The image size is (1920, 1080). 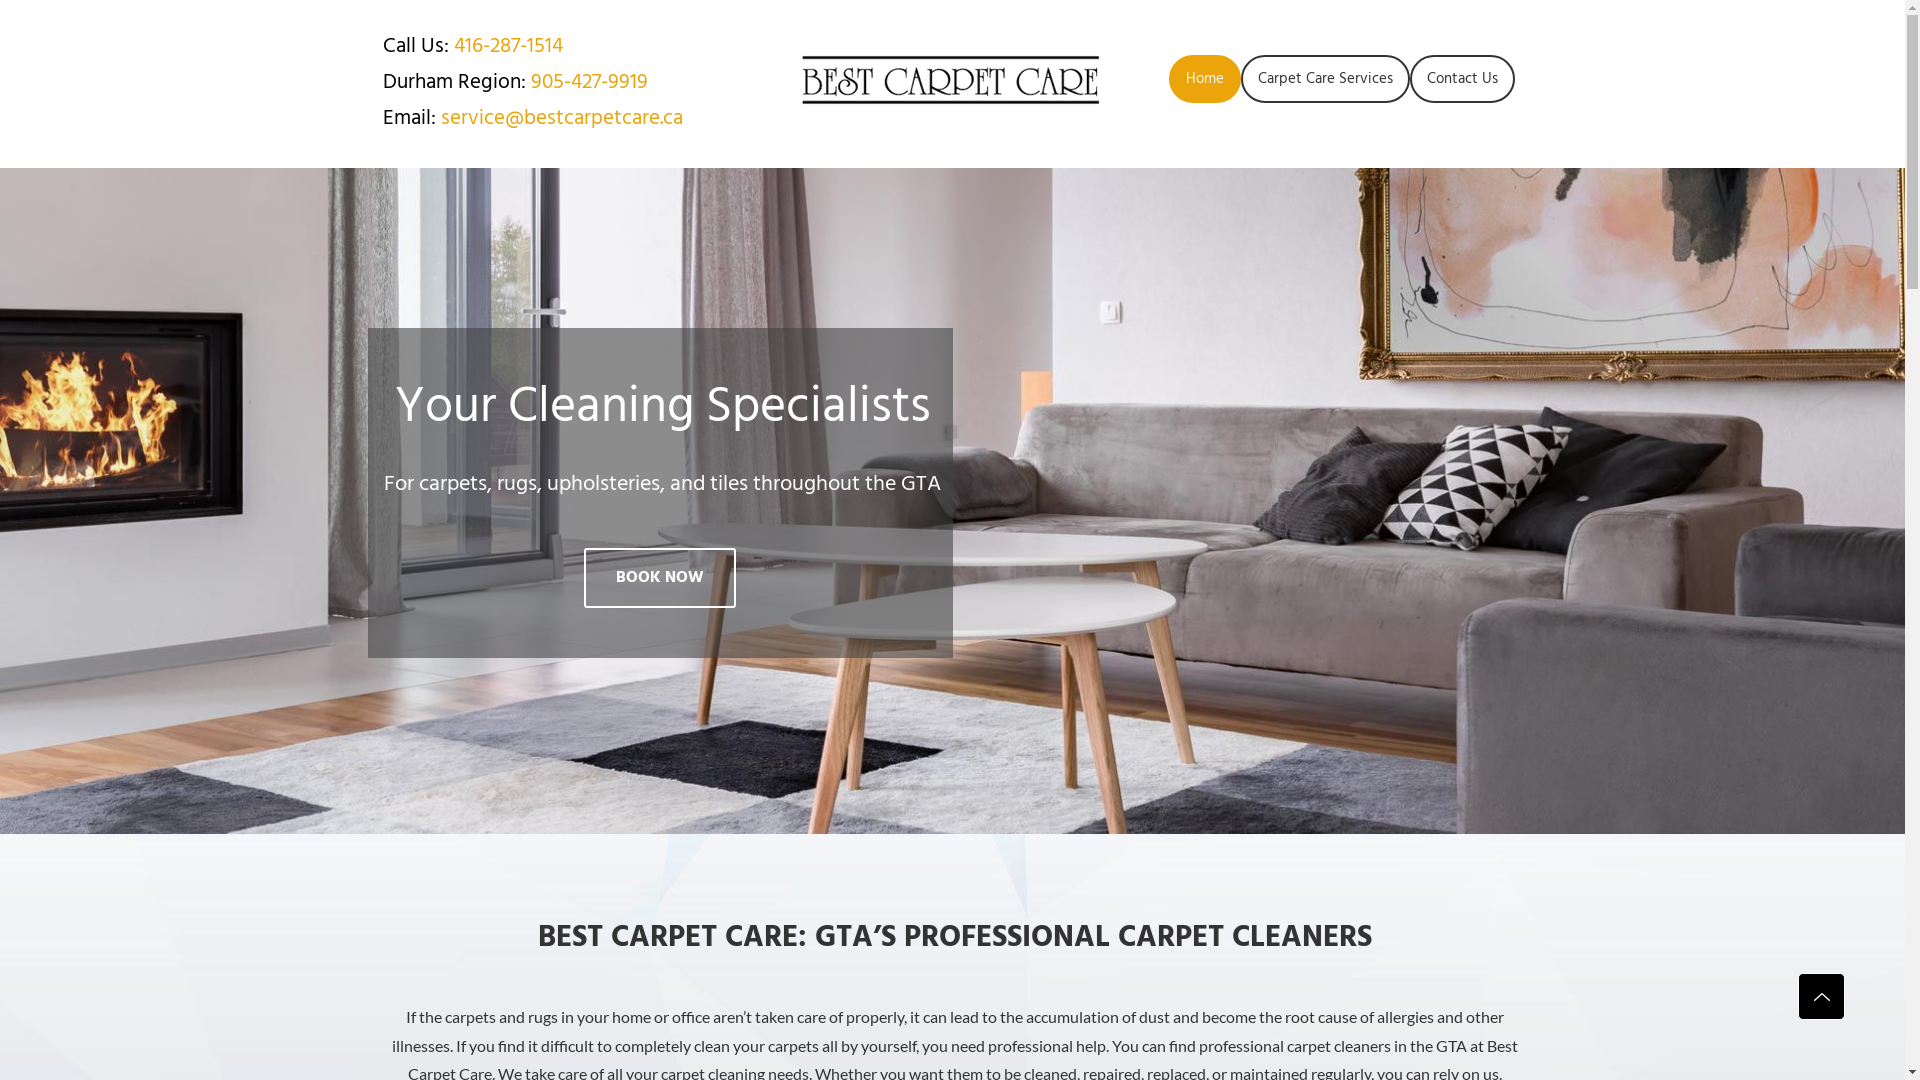 What do you see at coordinates (660, 578) in the screenshot?
I see `BOOK NOW` at bounding box center [660, 578].